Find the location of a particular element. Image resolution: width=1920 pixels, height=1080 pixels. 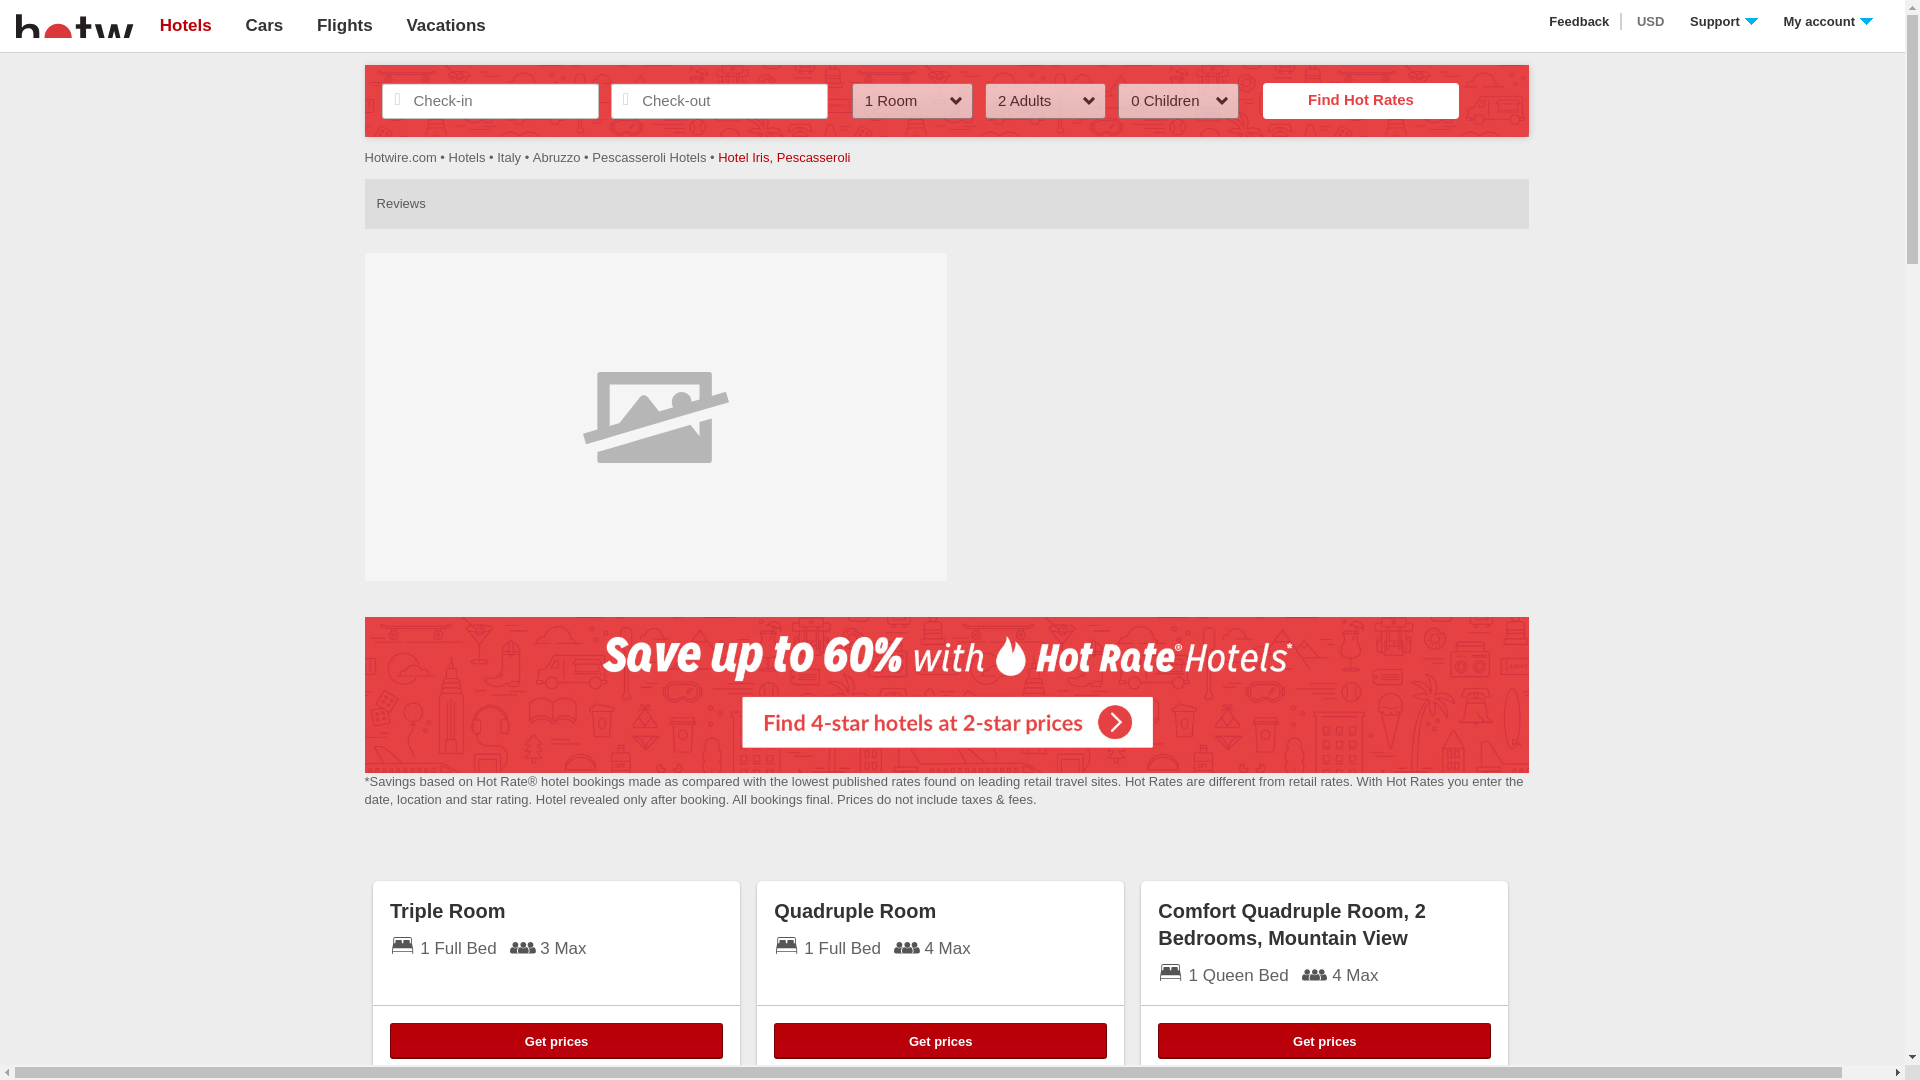

My account is located at coordinates (1828, 22).